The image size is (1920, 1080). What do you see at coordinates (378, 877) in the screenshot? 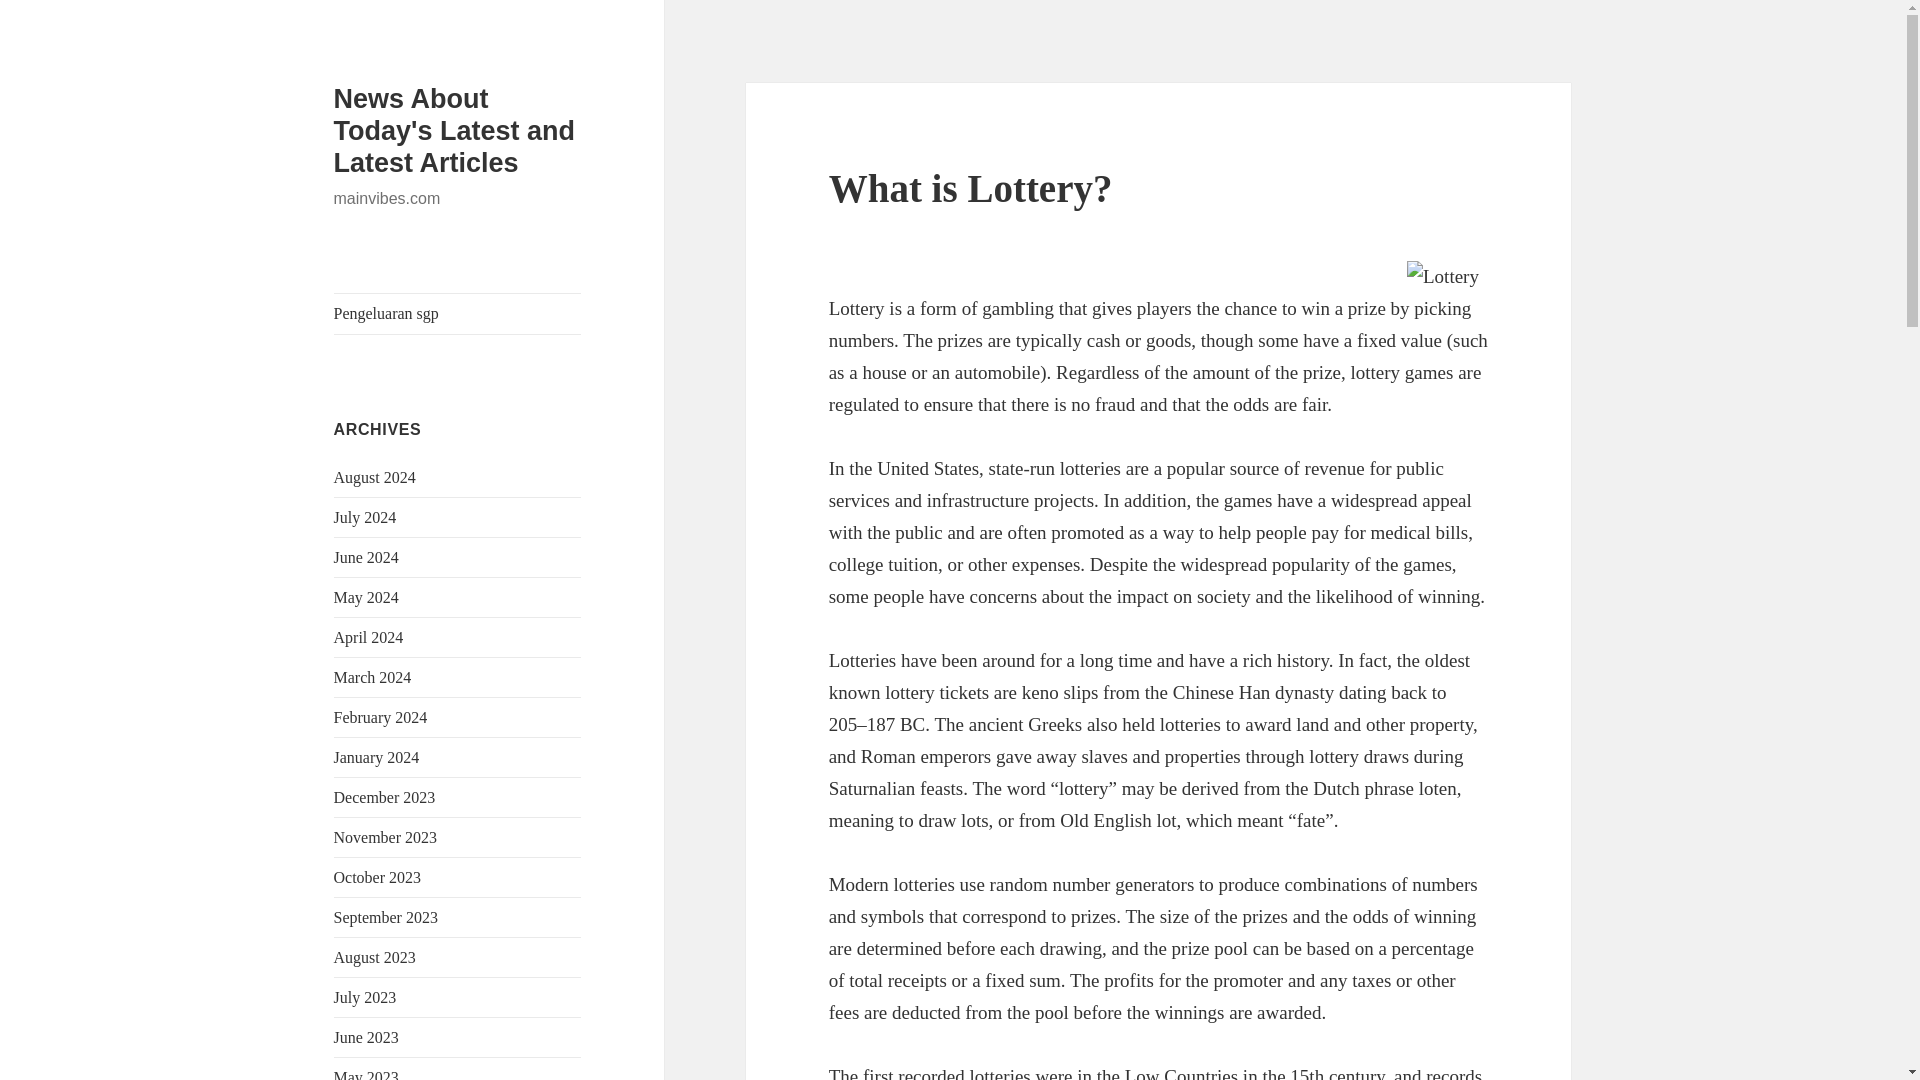
I see `October 2023` at bounding box center [378, 877].